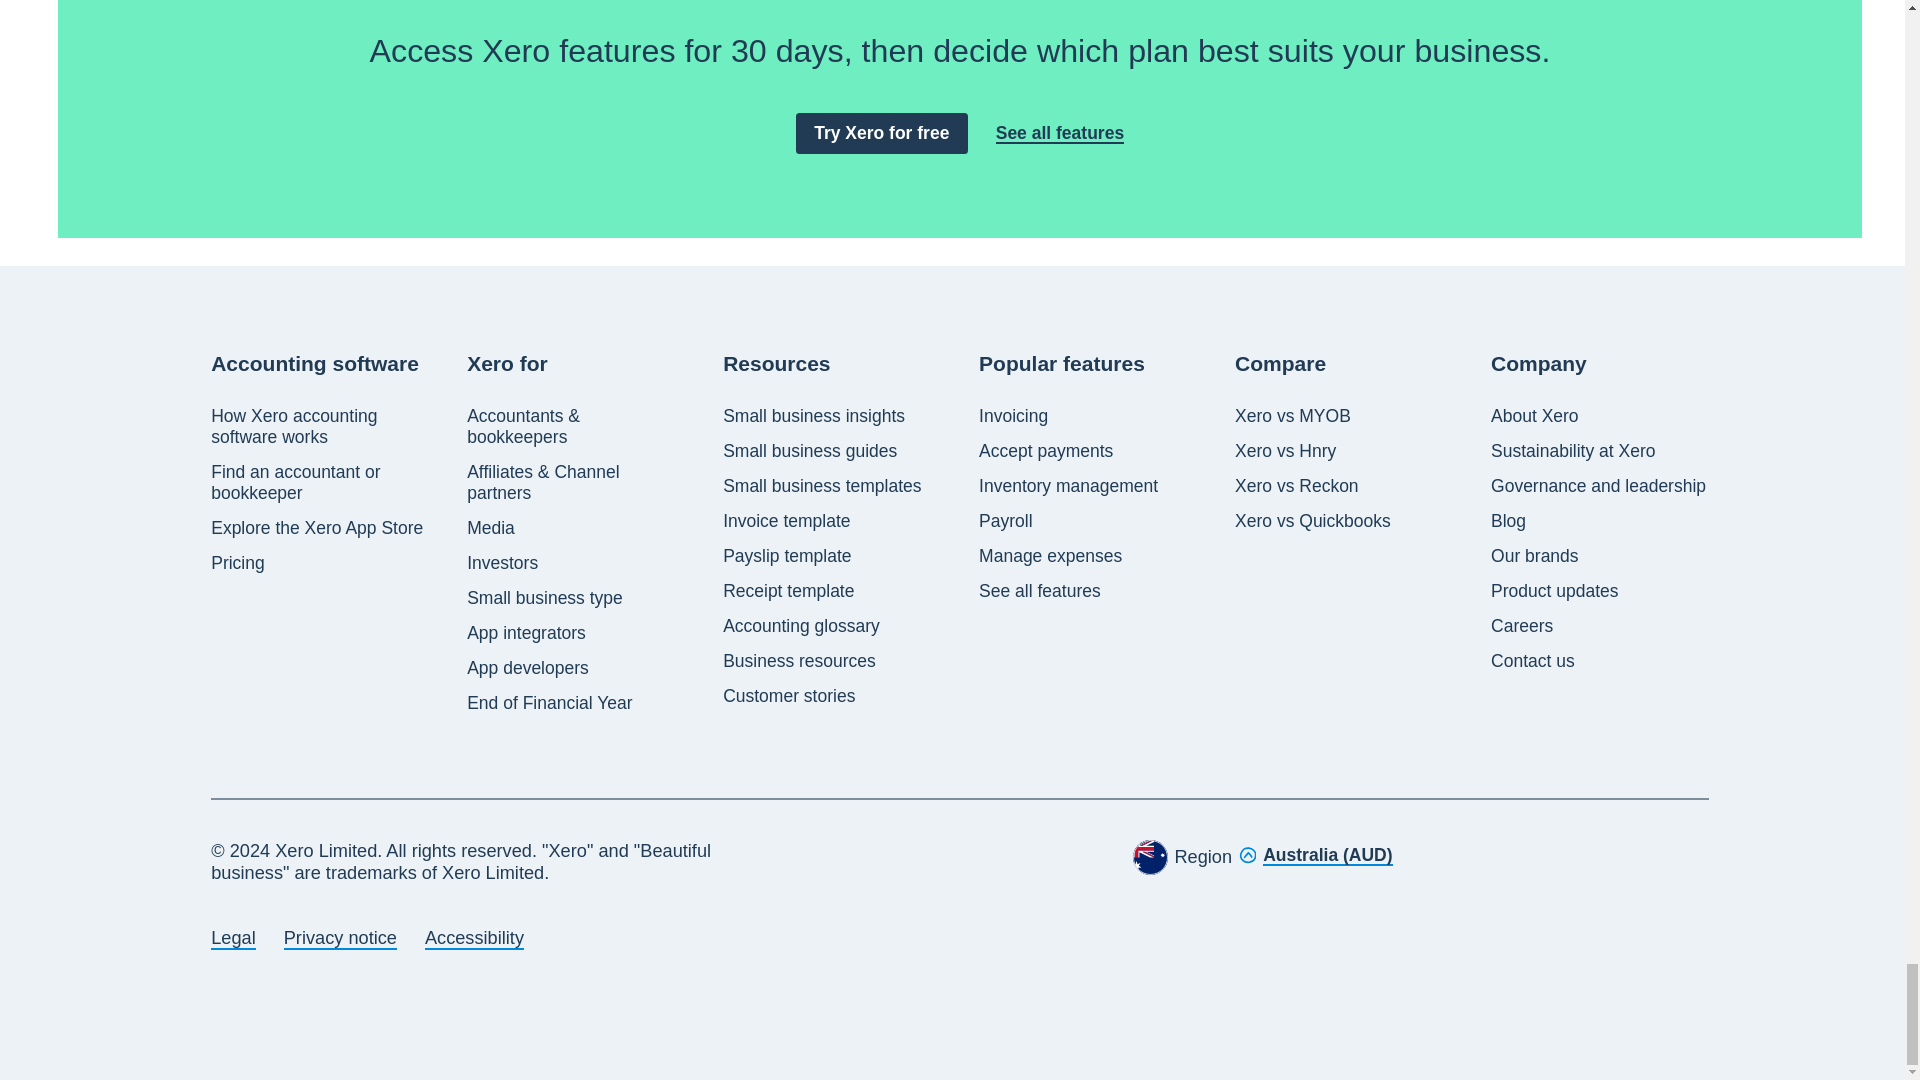  I want to click on Find an accountant or bookkeeper, so click(320, 483).